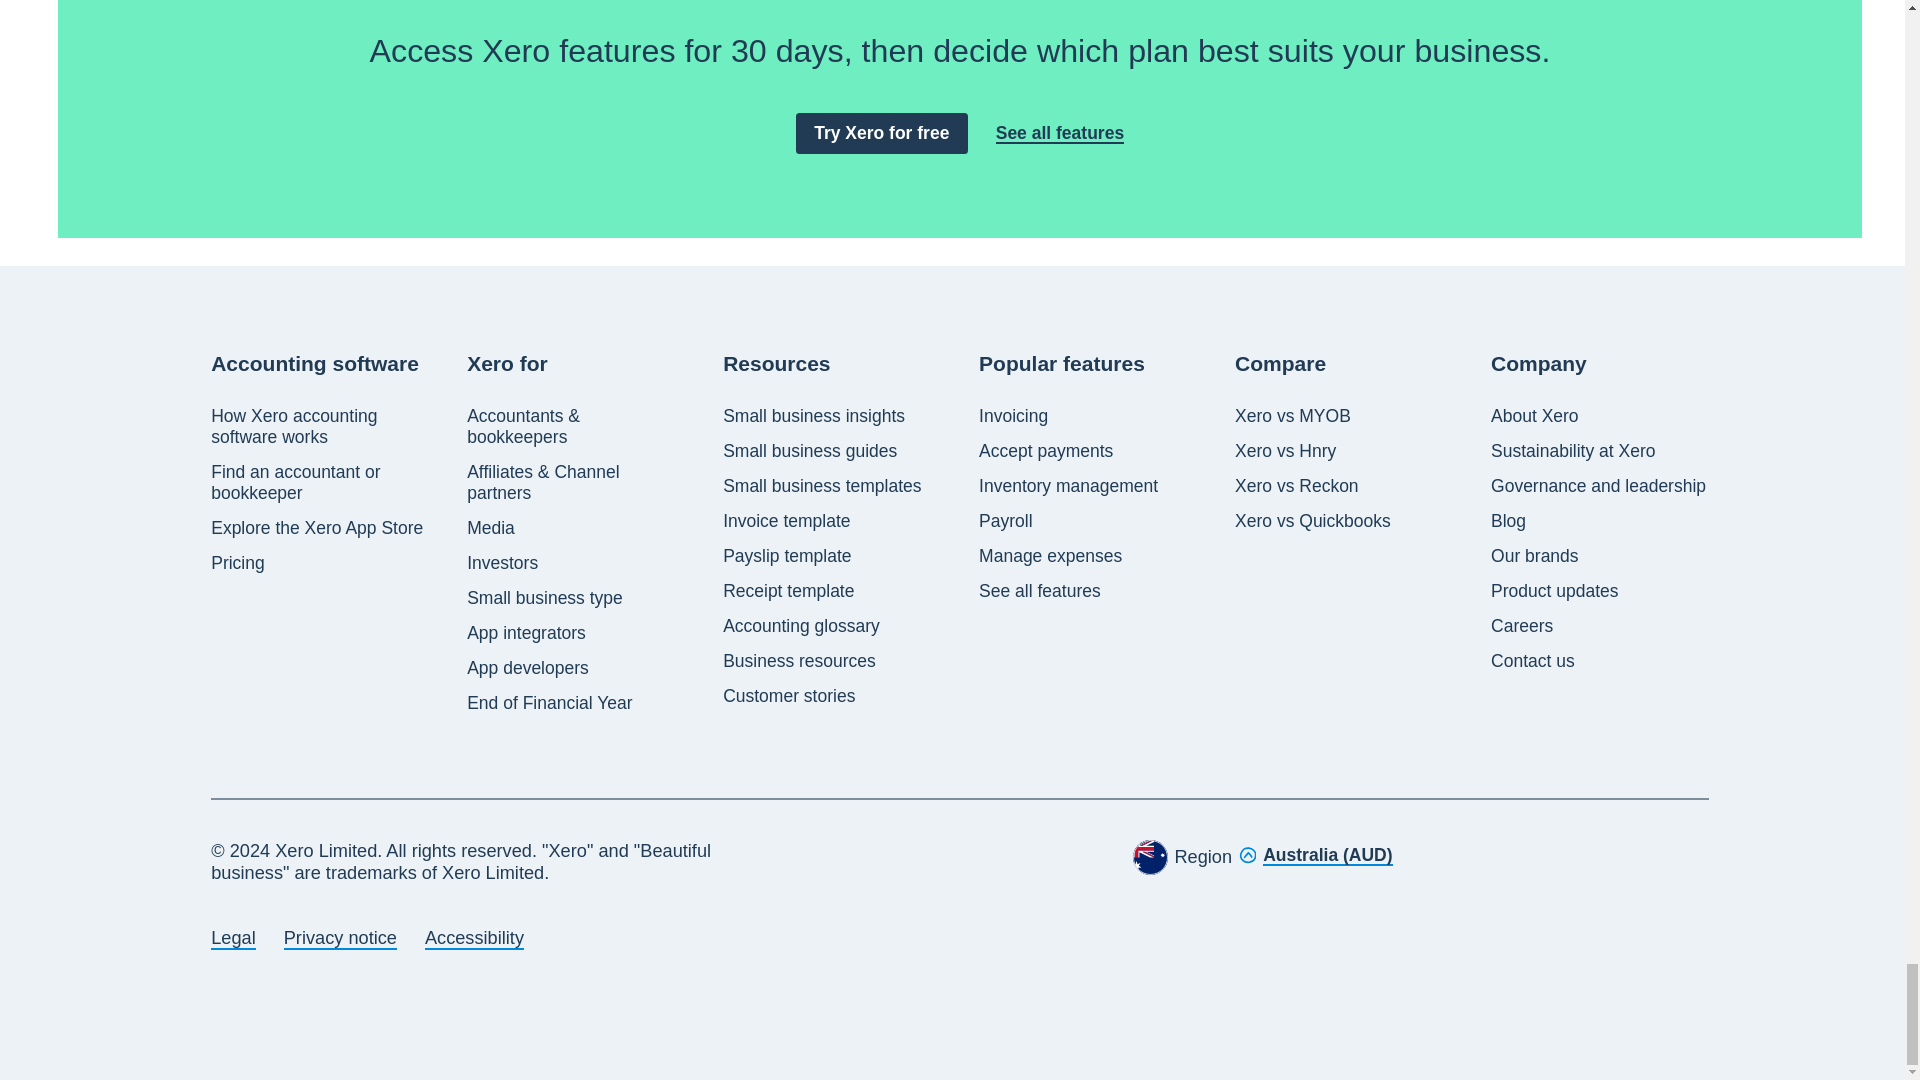  I want to click on Find an accountant or bookkeeper, so click(320, 483).